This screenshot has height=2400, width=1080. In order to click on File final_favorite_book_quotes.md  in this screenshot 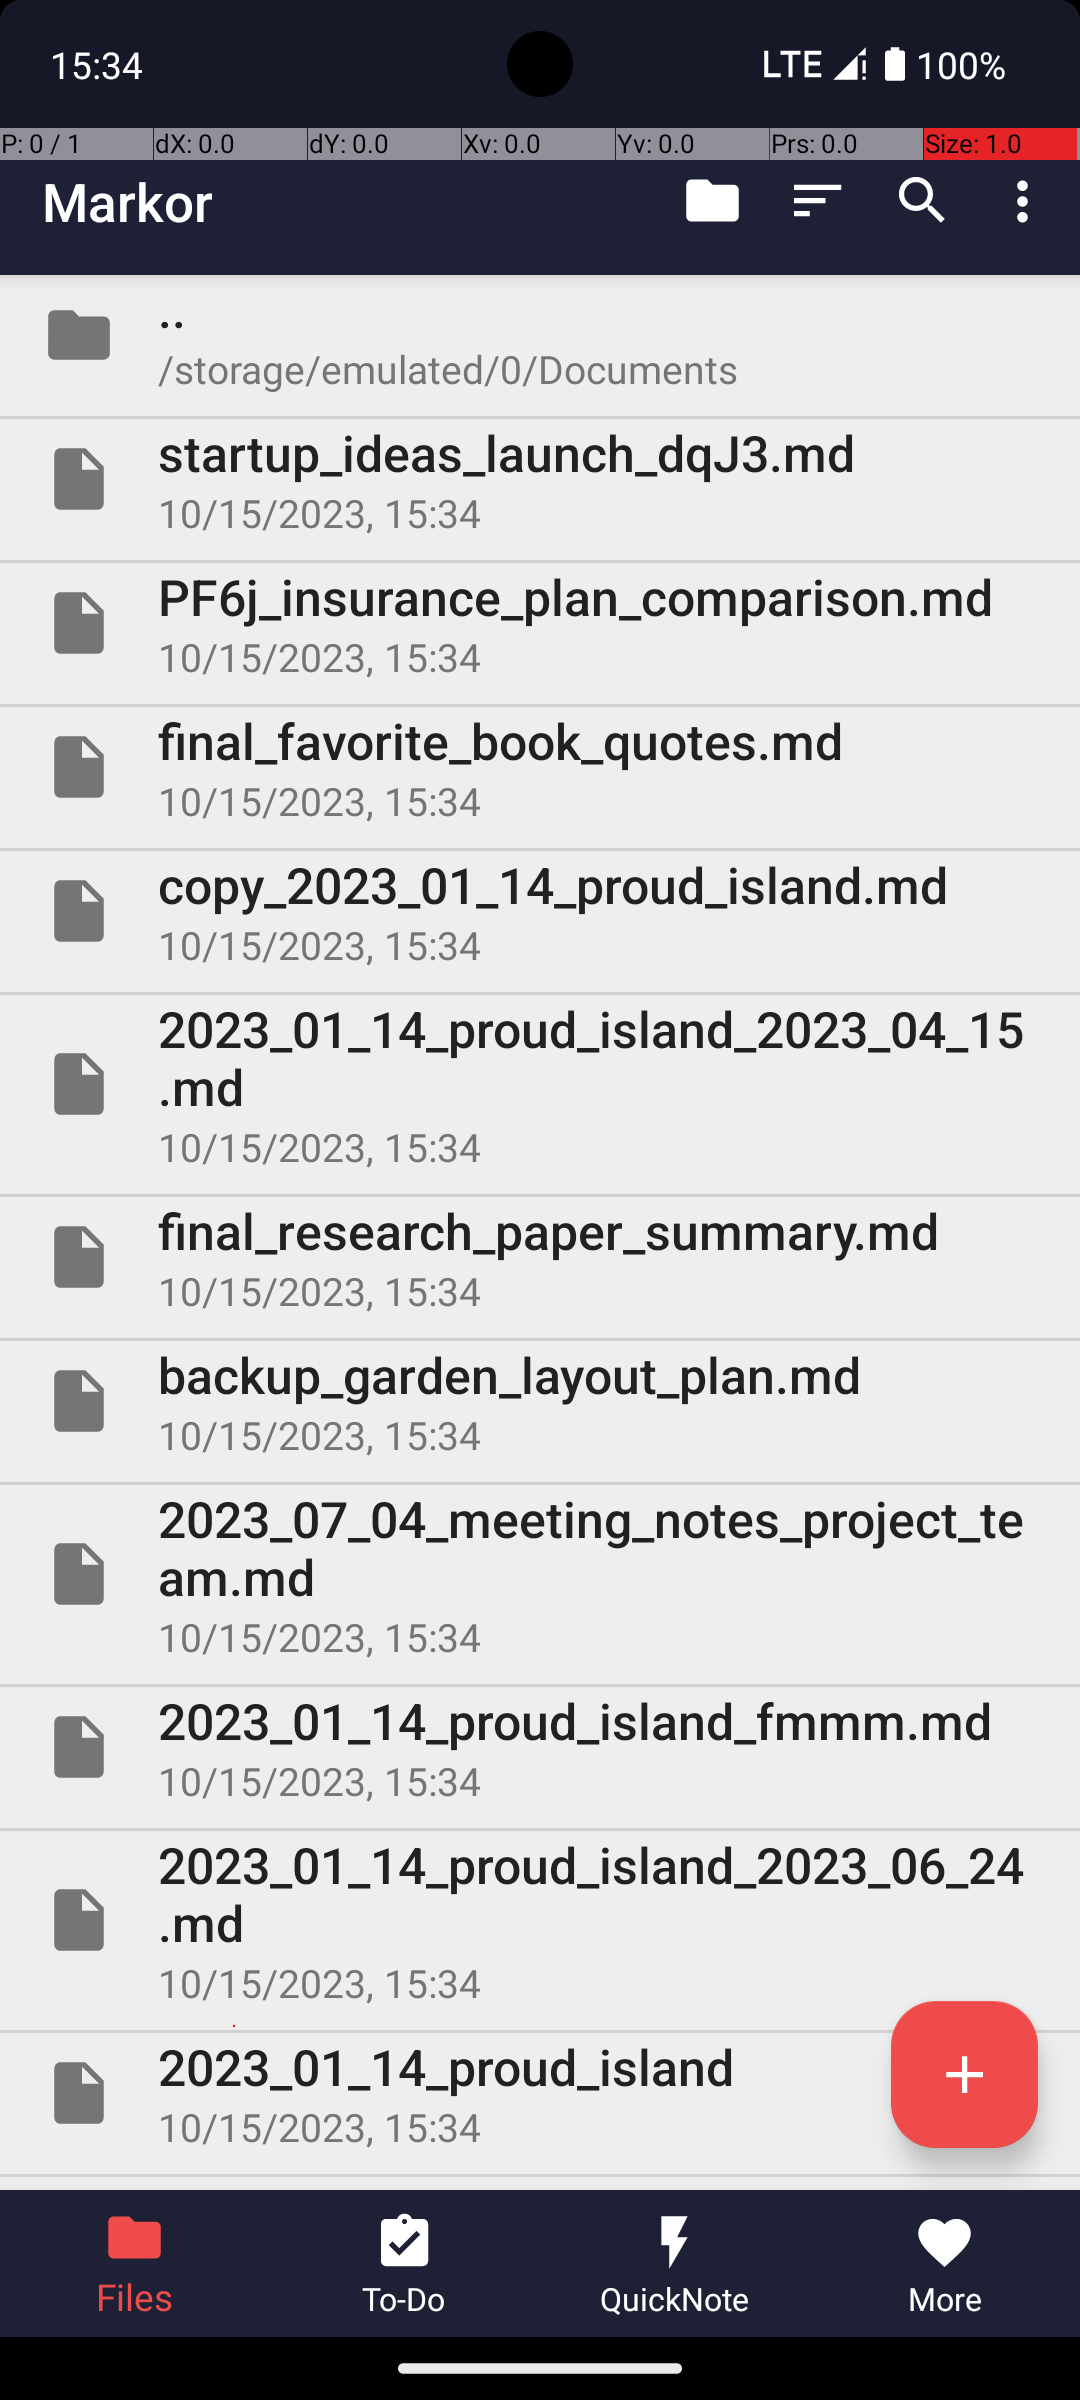, I will do `click(540, 766)`.